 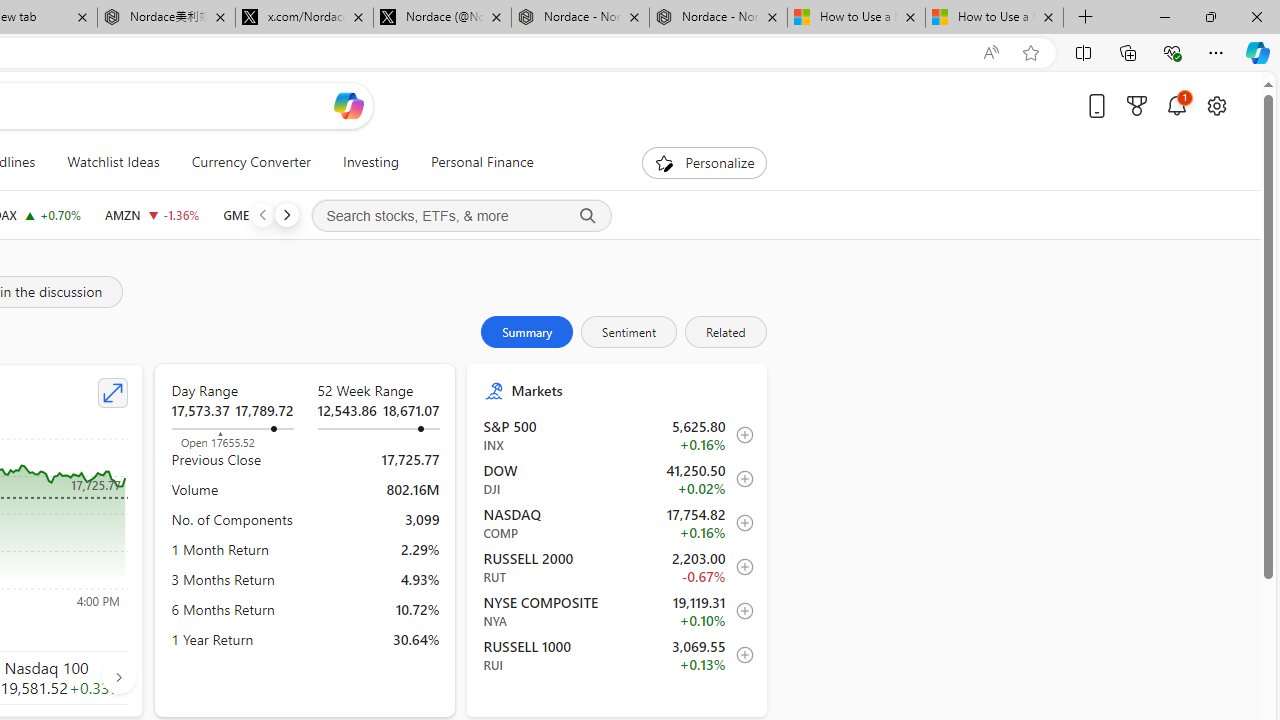 I want to click on Summary, so click(x=527, y=332).